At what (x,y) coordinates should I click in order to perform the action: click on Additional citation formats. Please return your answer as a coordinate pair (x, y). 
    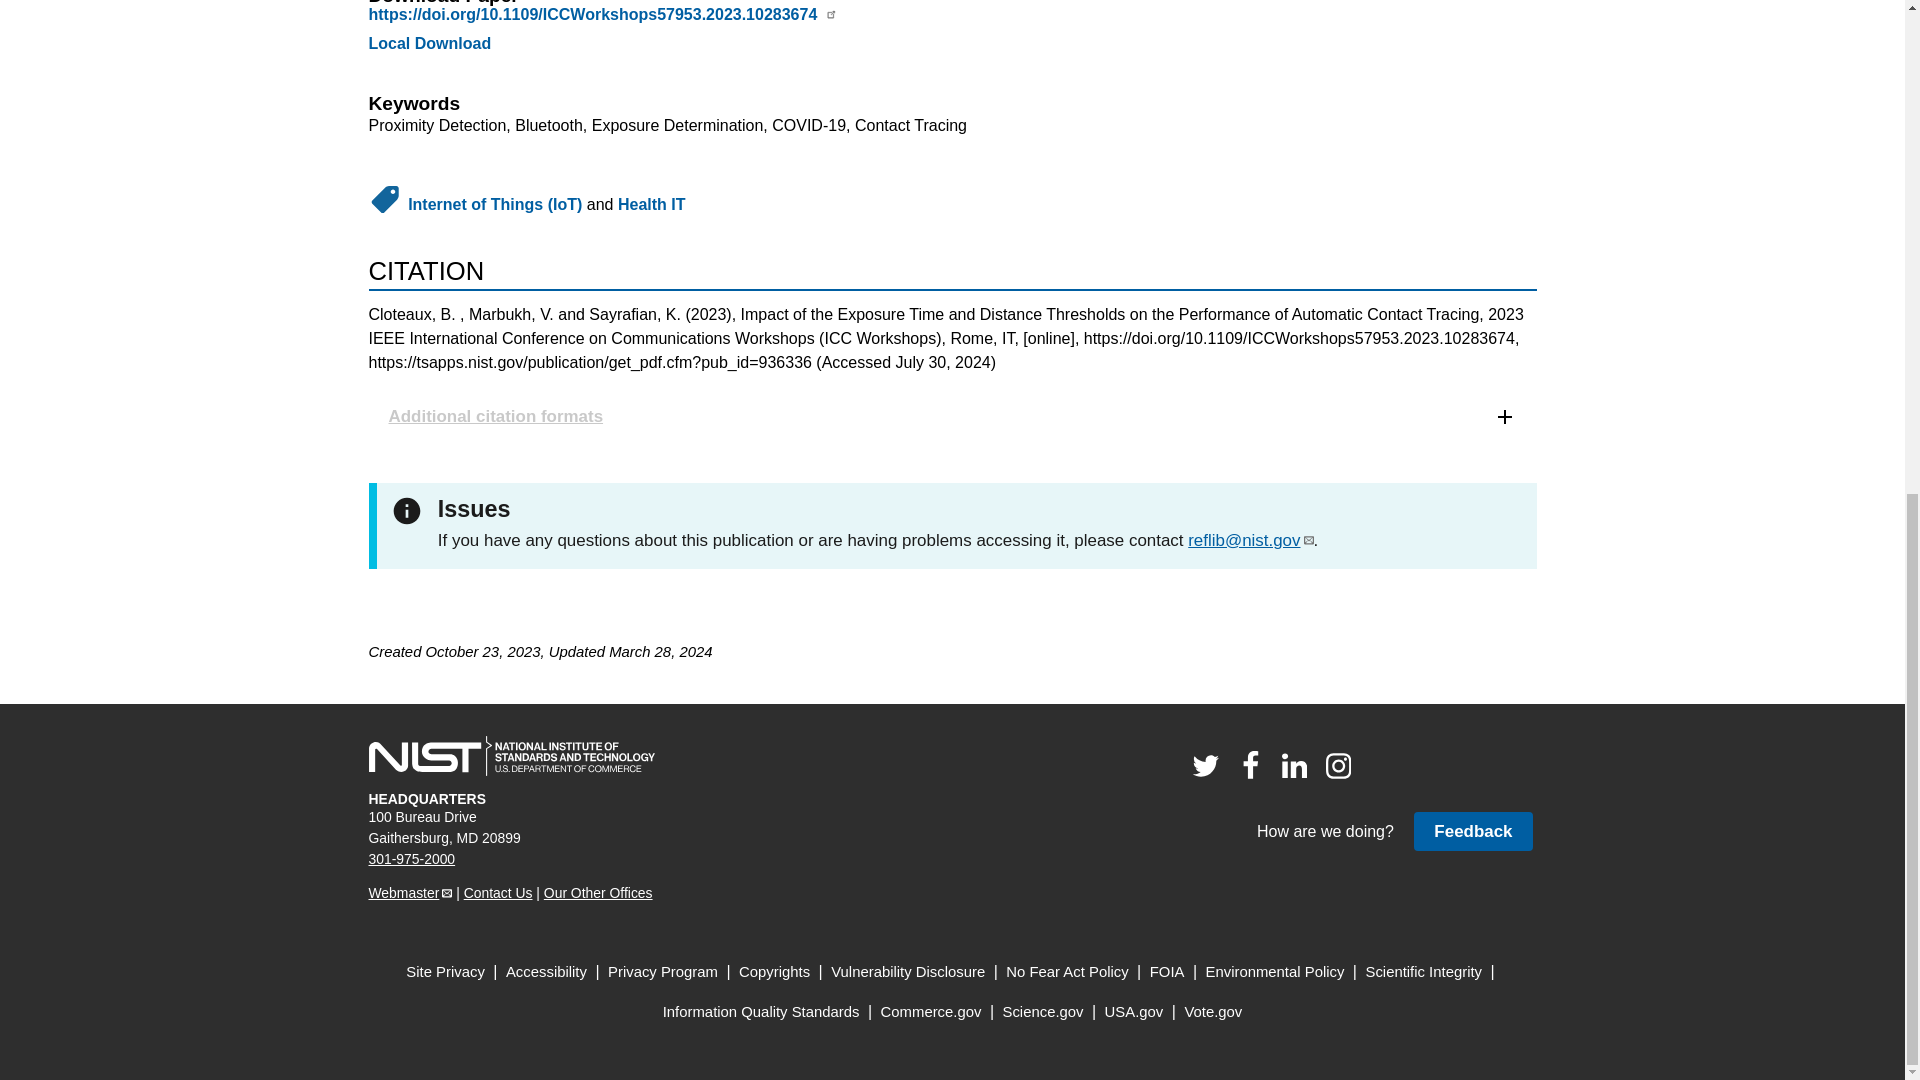
    Looking at the image, I should click on (952, 416).